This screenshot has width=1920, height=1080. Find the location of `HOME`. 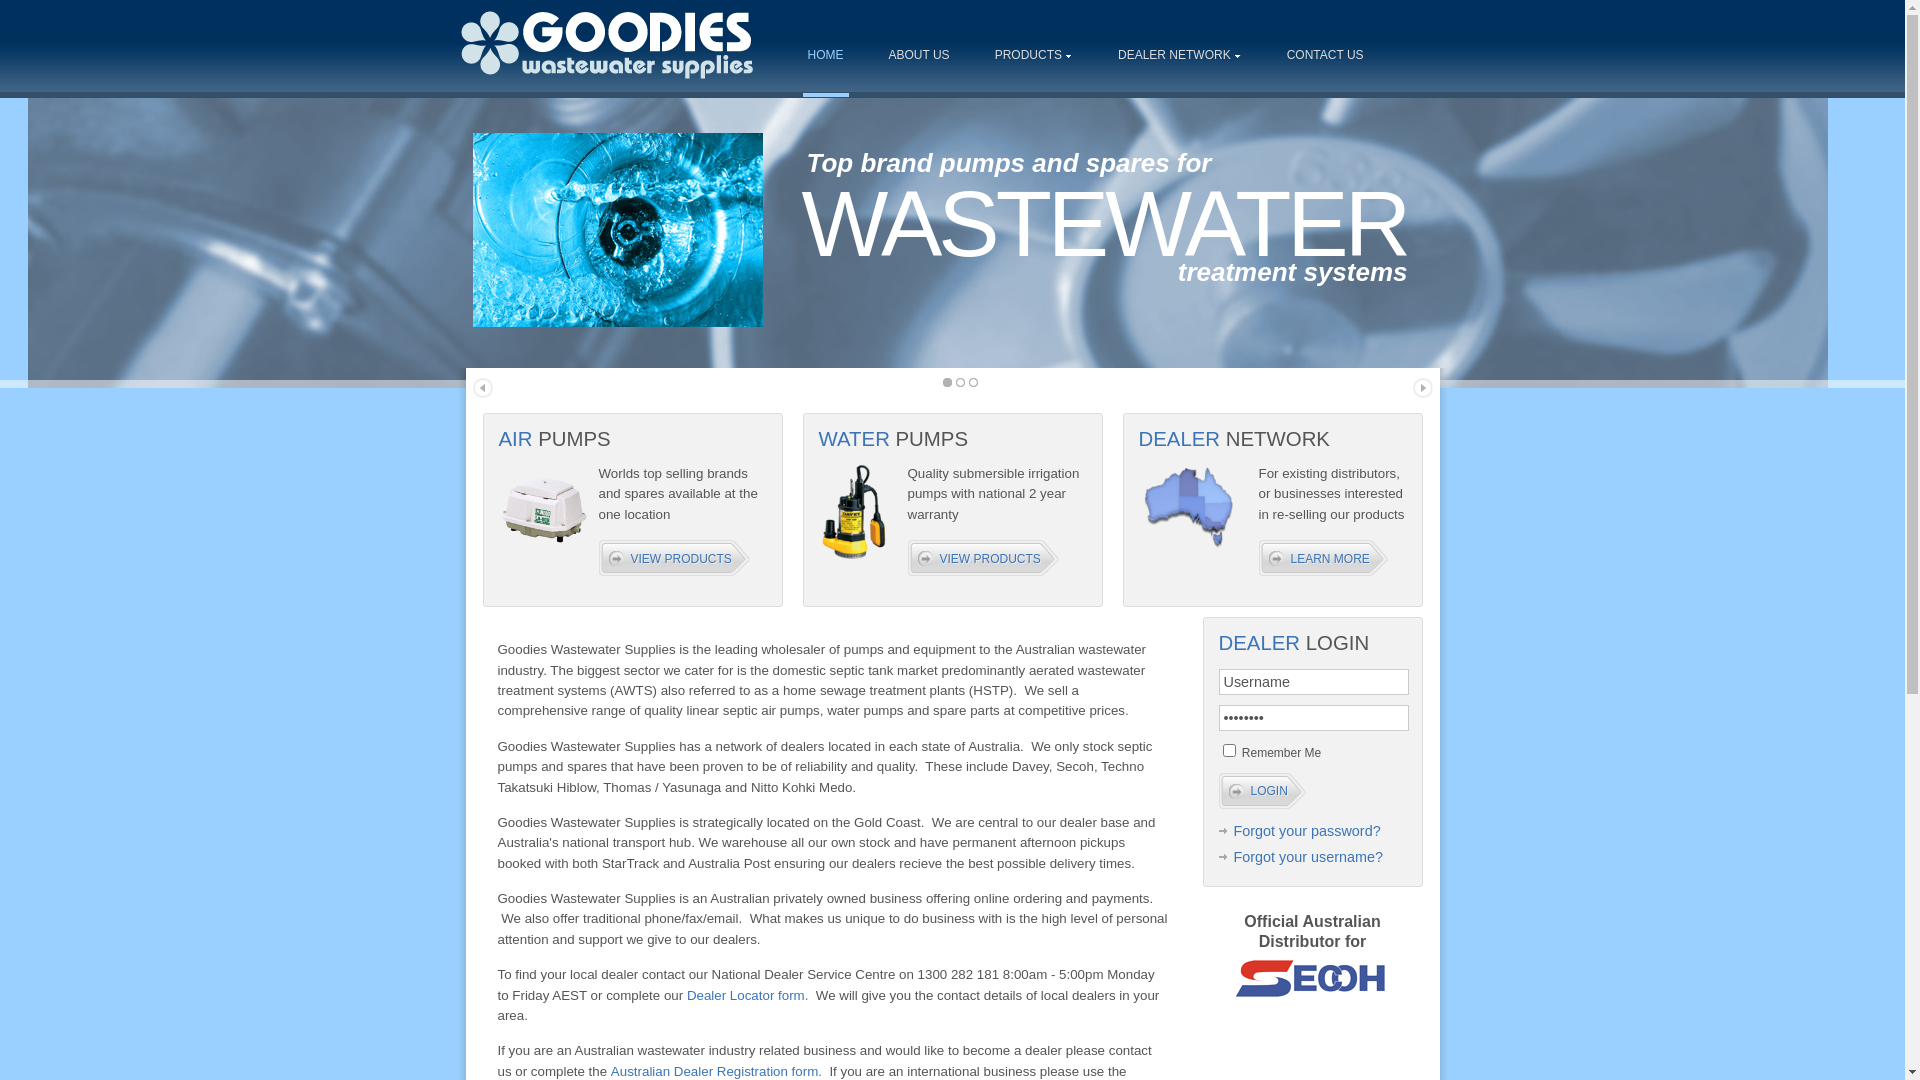

HOME is located at coordinates (825, 56).